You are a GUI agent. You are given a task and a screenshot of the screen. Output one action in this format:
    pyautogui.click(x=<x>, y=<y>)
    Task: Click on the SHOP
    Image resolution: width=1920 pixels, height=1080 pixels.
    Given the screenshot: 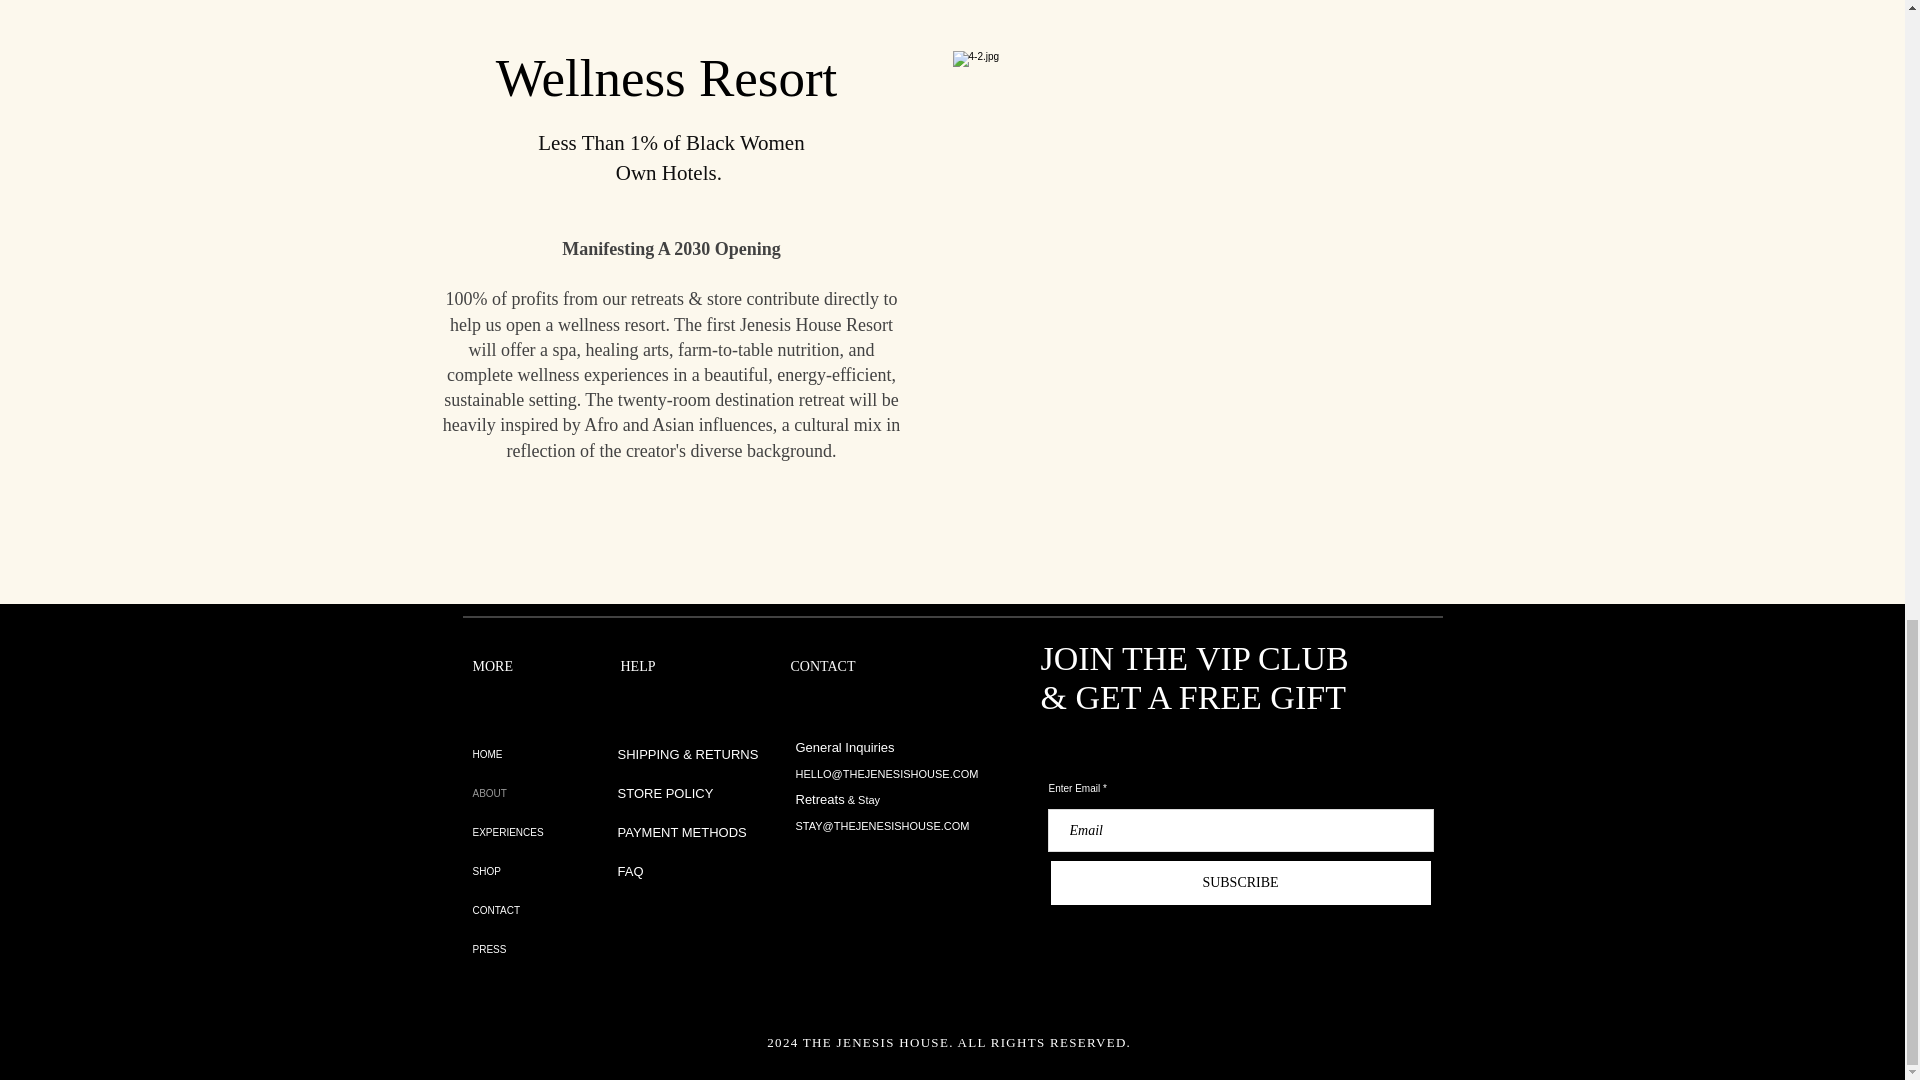 What is the action you would take?
    pyautogui.click(x=546, y=872)
    